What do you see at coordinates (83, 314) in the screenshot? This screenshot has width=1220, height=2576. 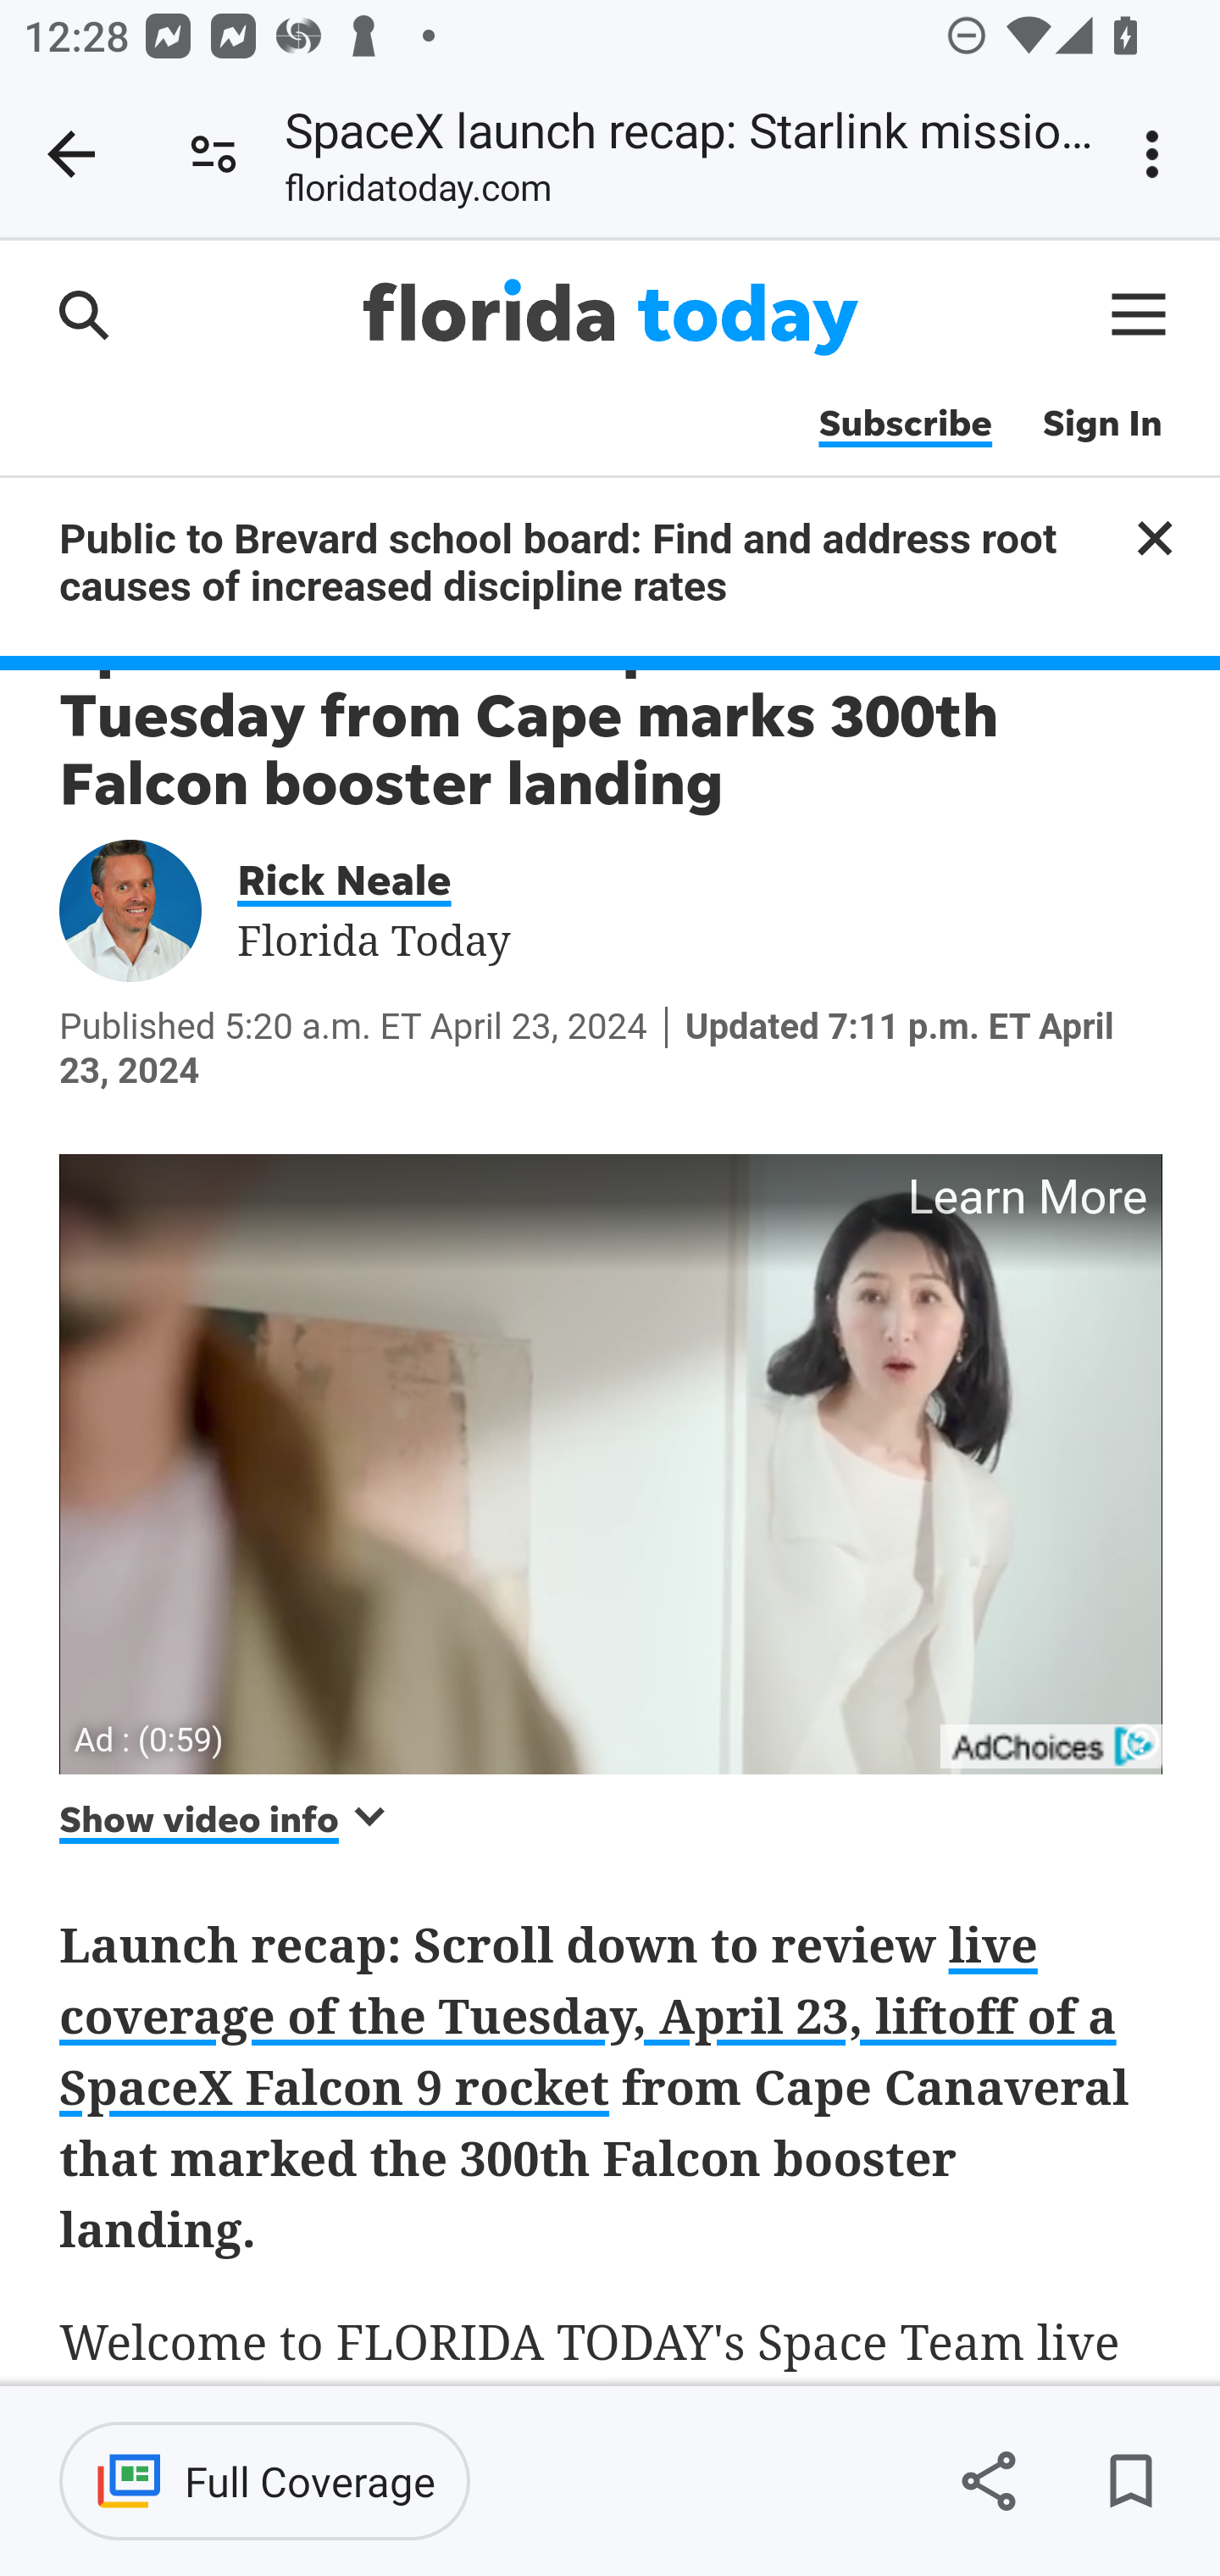 I see `Search` at bounding box center [83, 314].